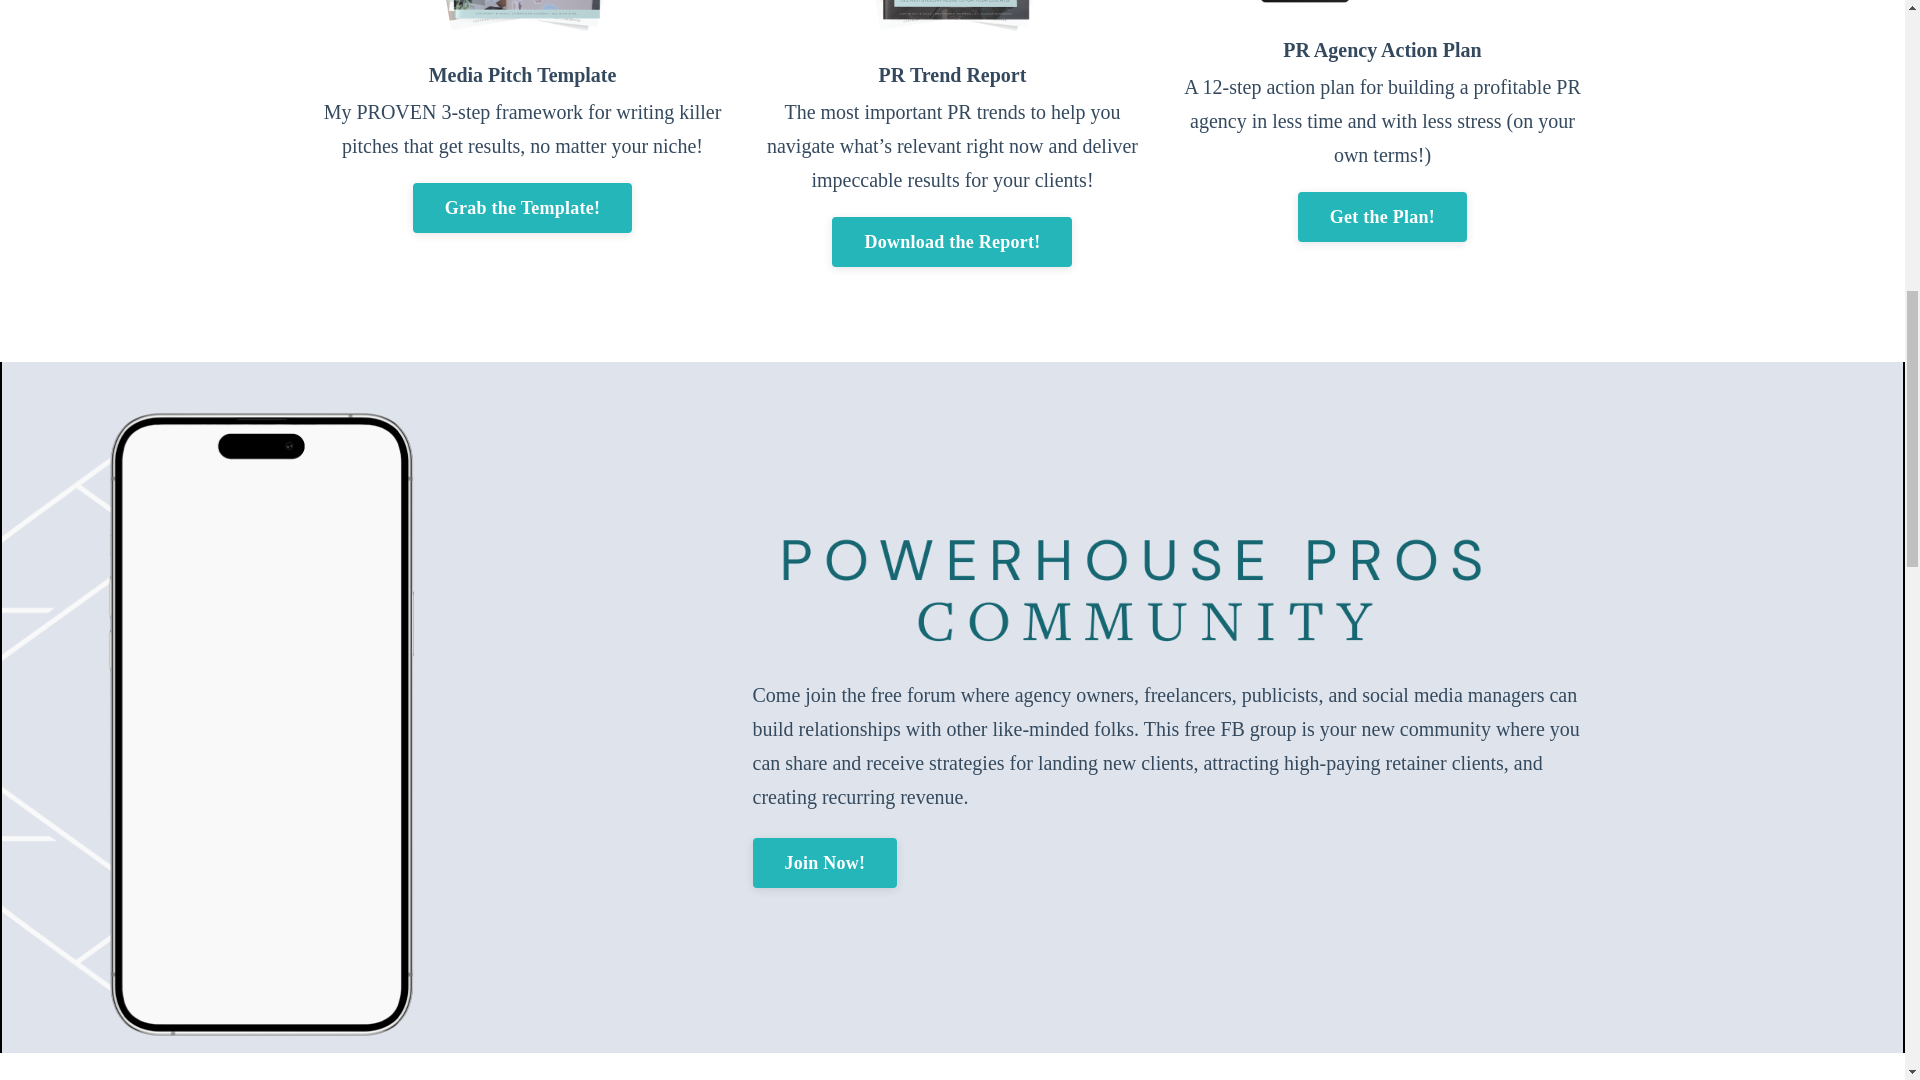 This screenshot has height=1080, width=1920. Describe the element at coordinates (951, 242) in the screenshot. I see `Download the Report!` at that location.